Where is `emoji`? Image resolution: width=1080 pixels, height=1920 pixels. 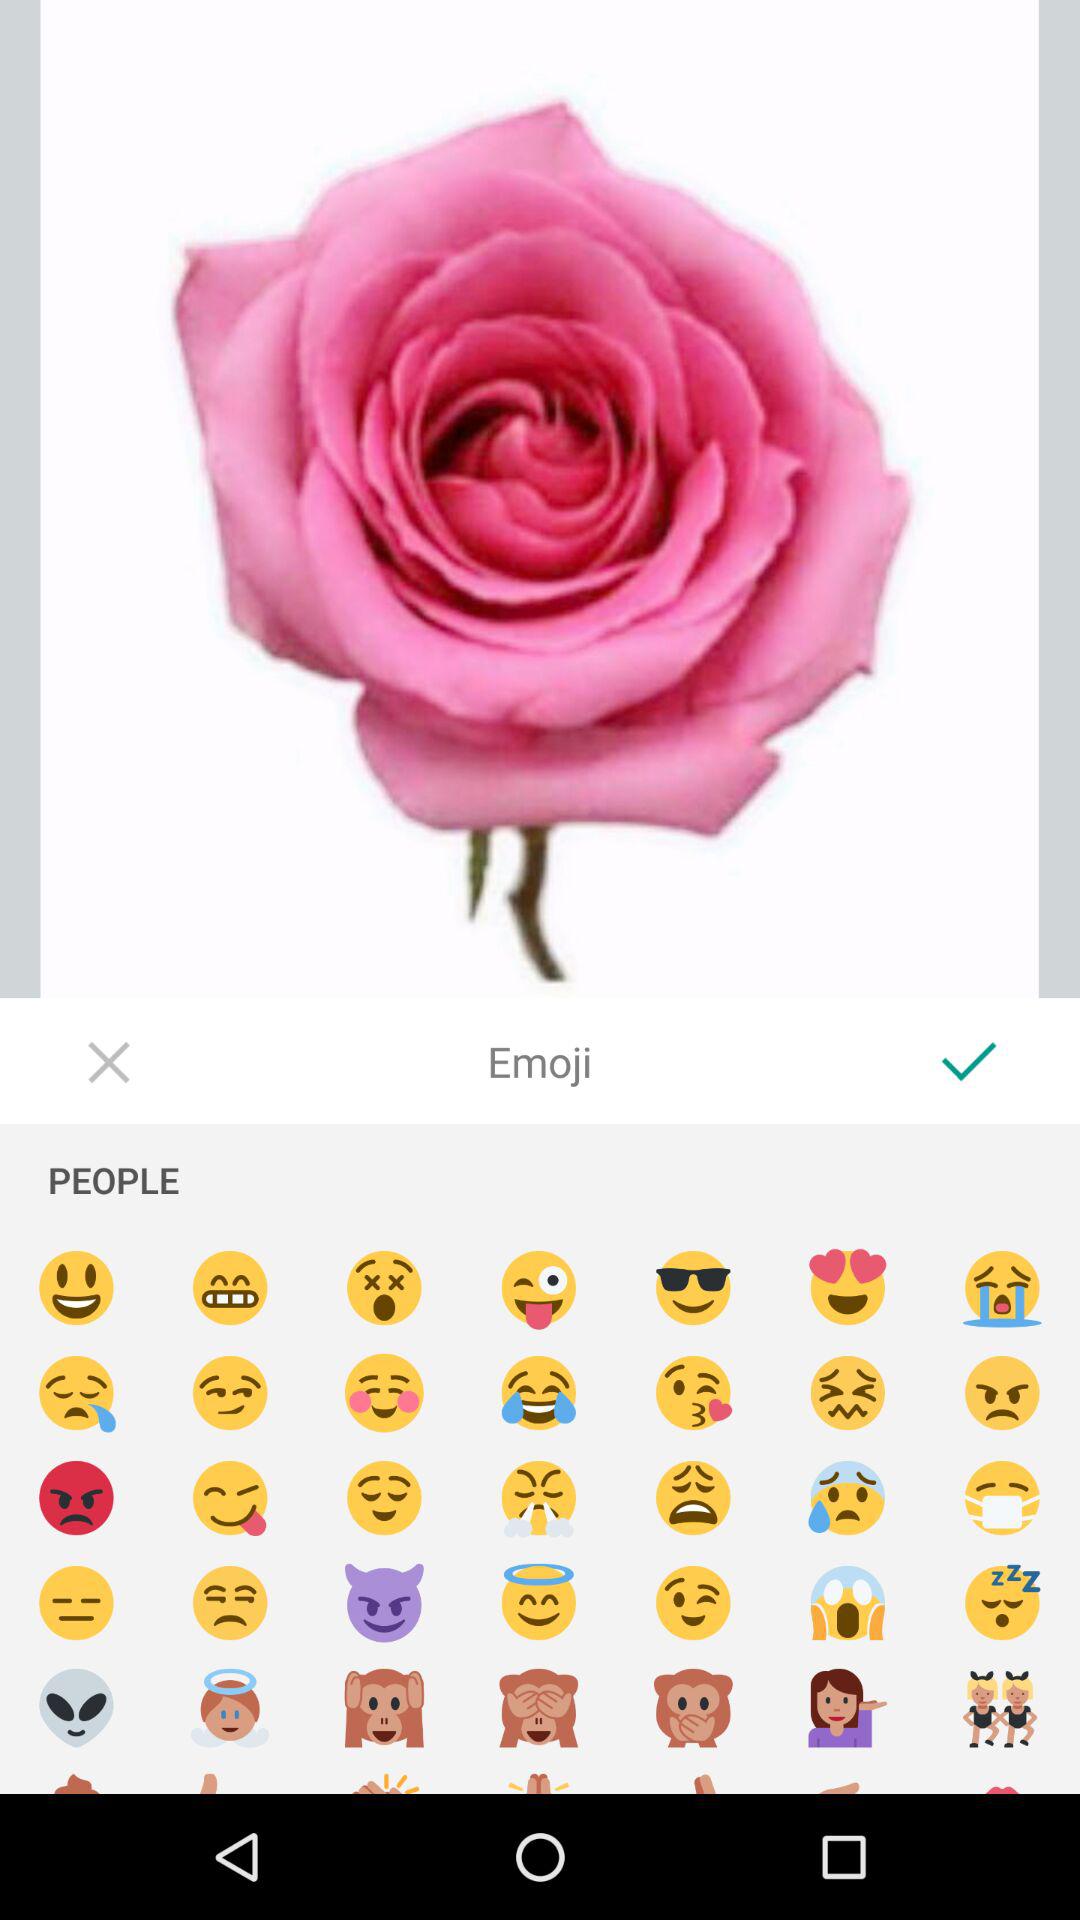
emoji is located at coordinates (76, 1288).